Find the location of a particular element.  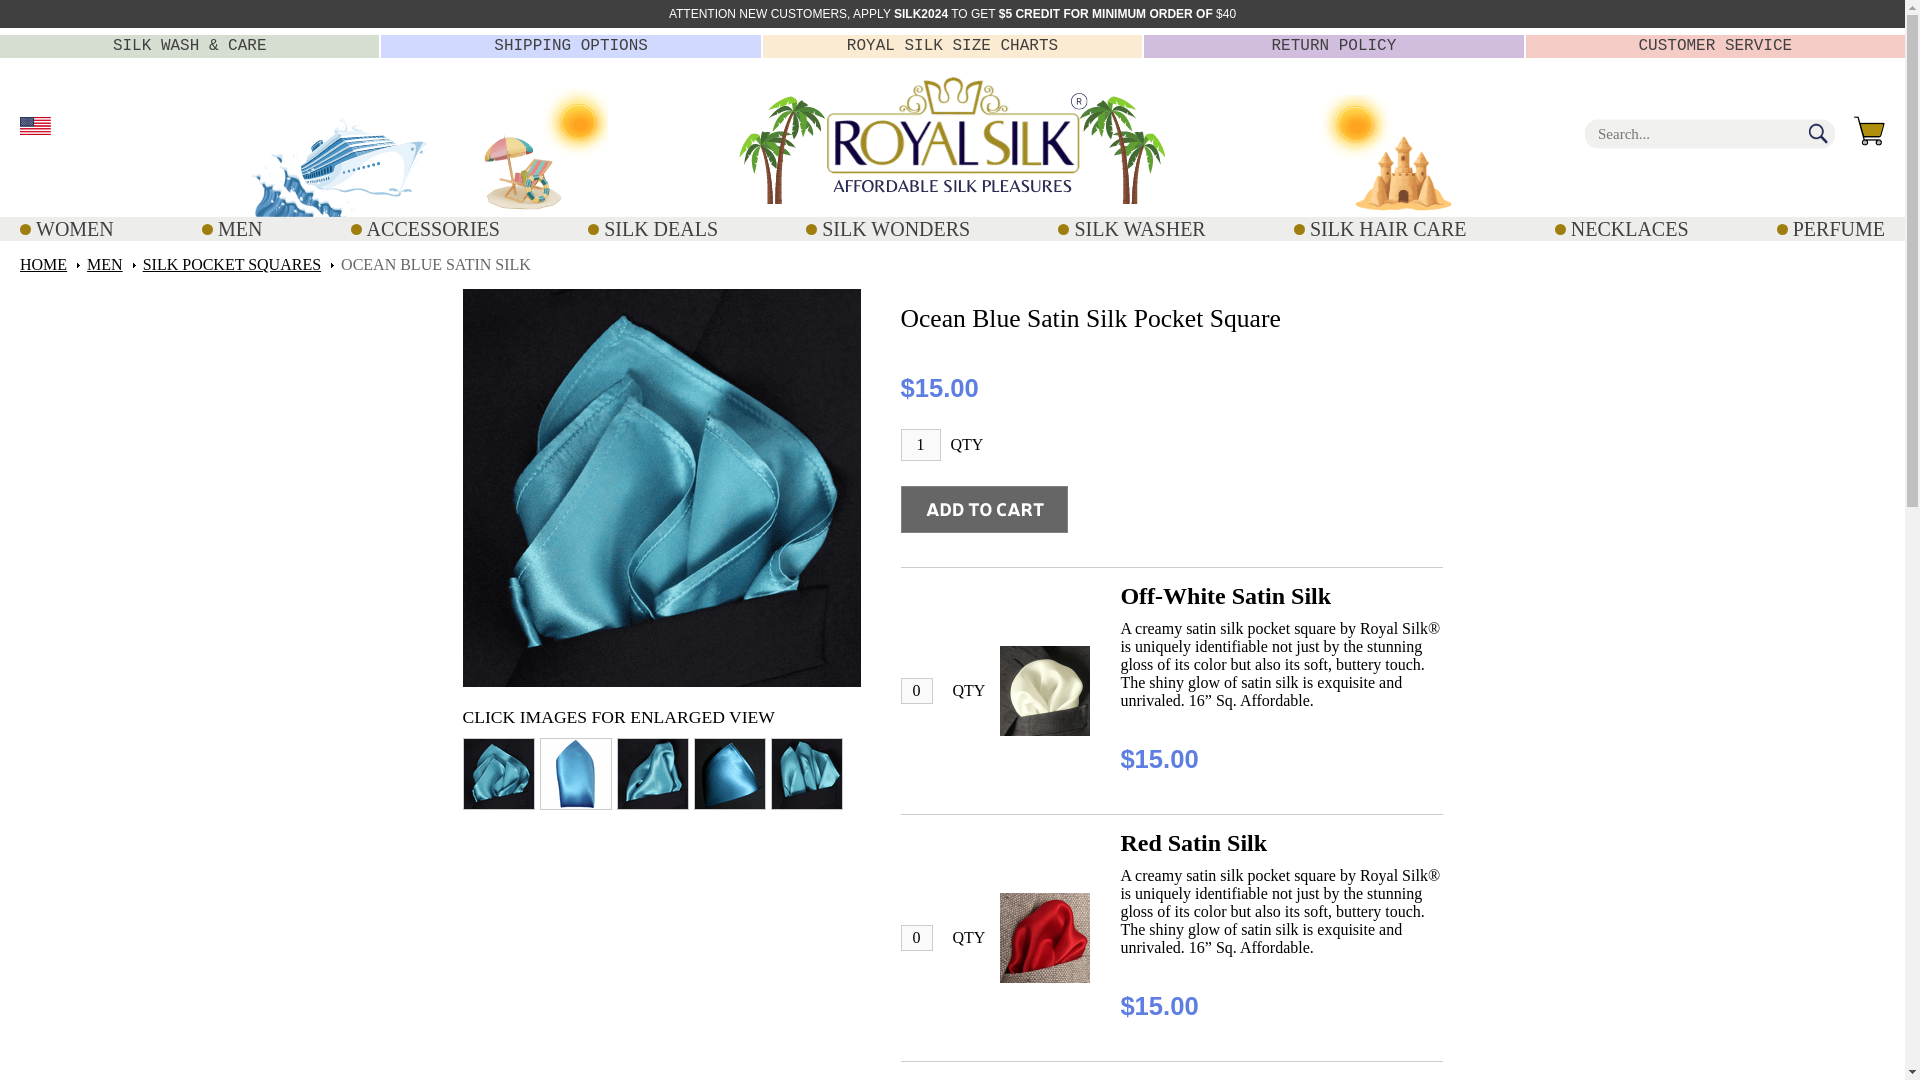

MEN is located at coordinates (231, 228).